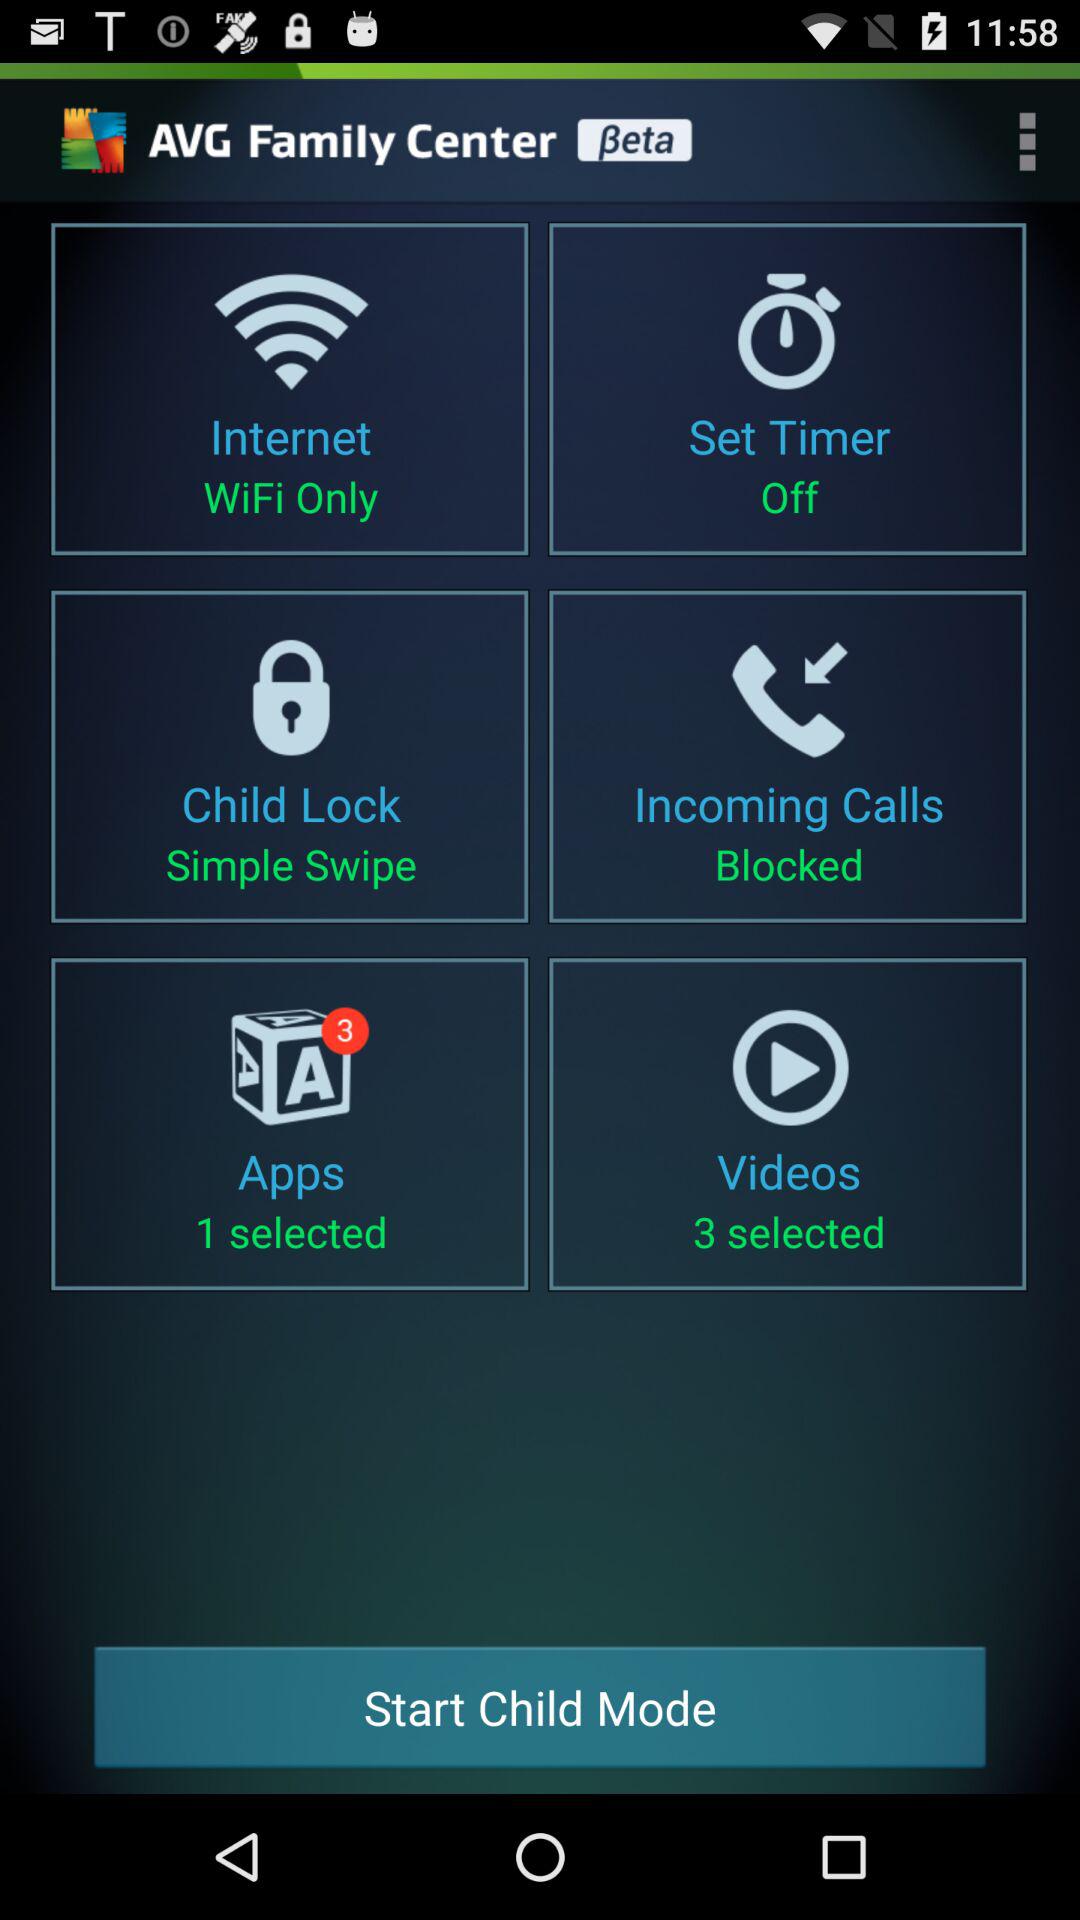 This screenshot has width=1080, height=1920. What do you see at coordinates (382, 141) in the screenshot?
I see `new pega` at bounding box center [382, 141].